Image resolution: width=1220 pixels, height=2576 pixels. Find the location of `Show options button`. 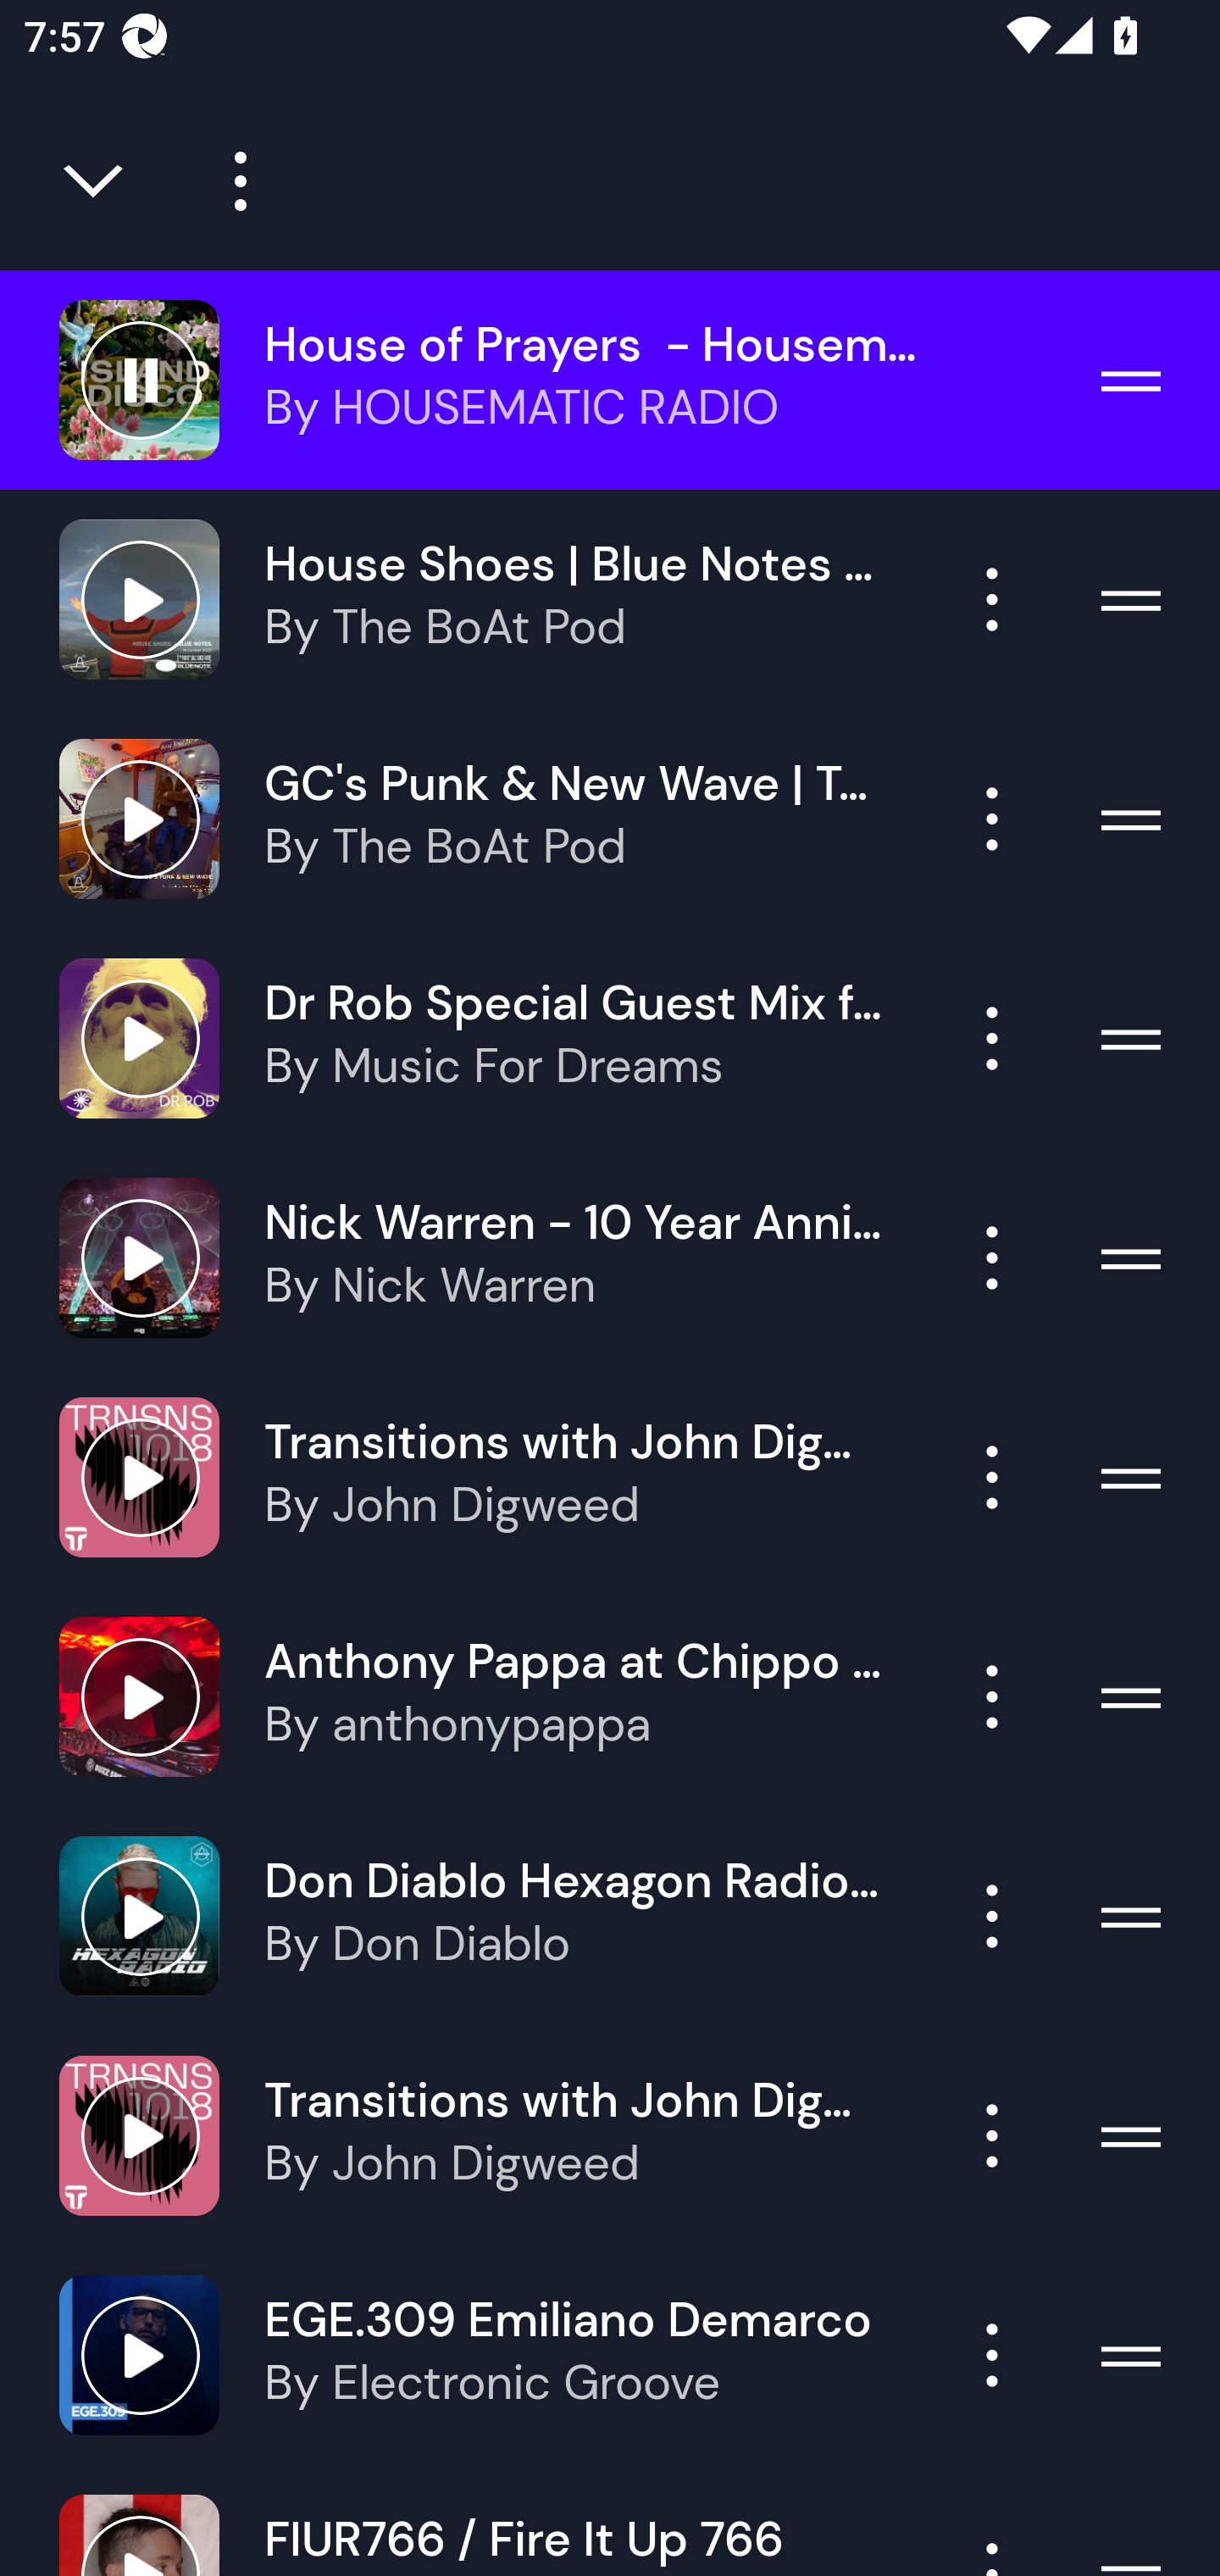

Show options button is located at coordinates (992, 819).